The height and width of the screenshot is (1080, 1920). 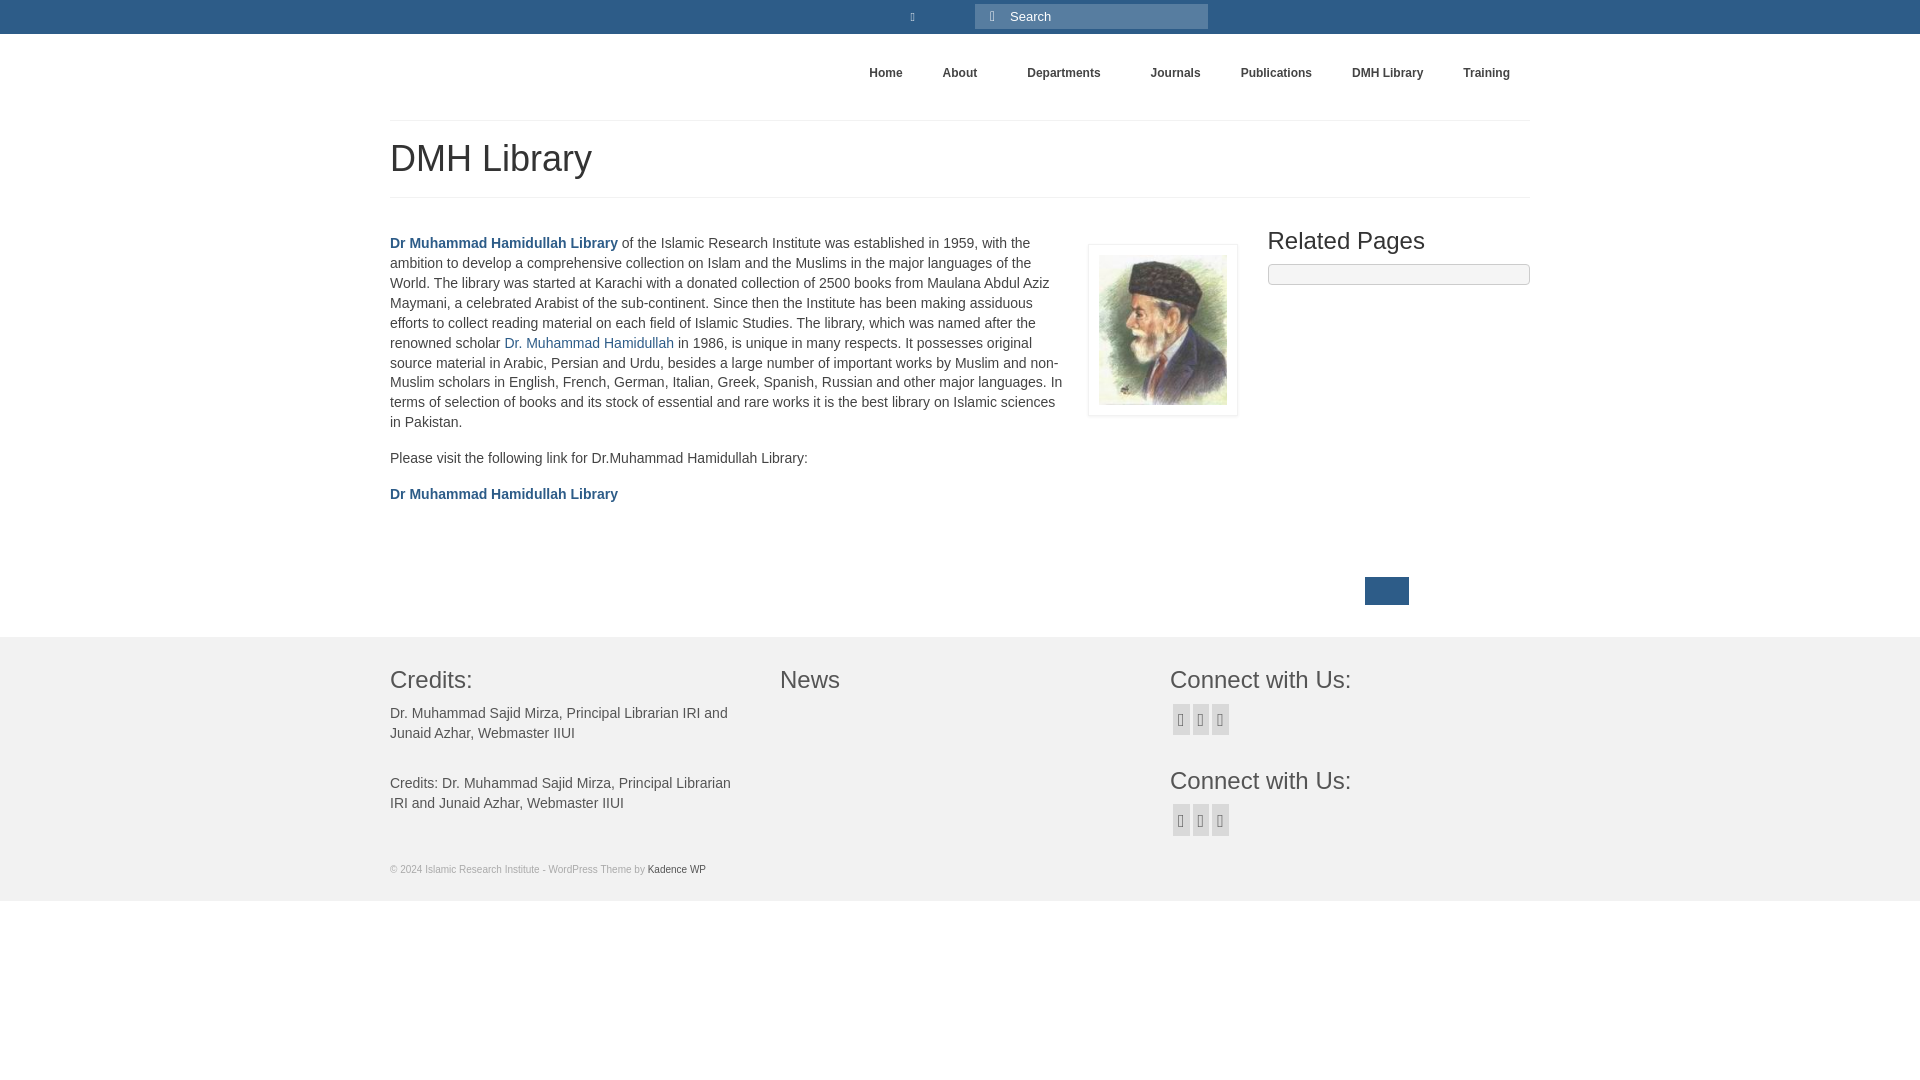 What do you see at coordinates (572, 64) in the screenshot?
I see `Islamic Research Institute` at bounding box center [572, 64].